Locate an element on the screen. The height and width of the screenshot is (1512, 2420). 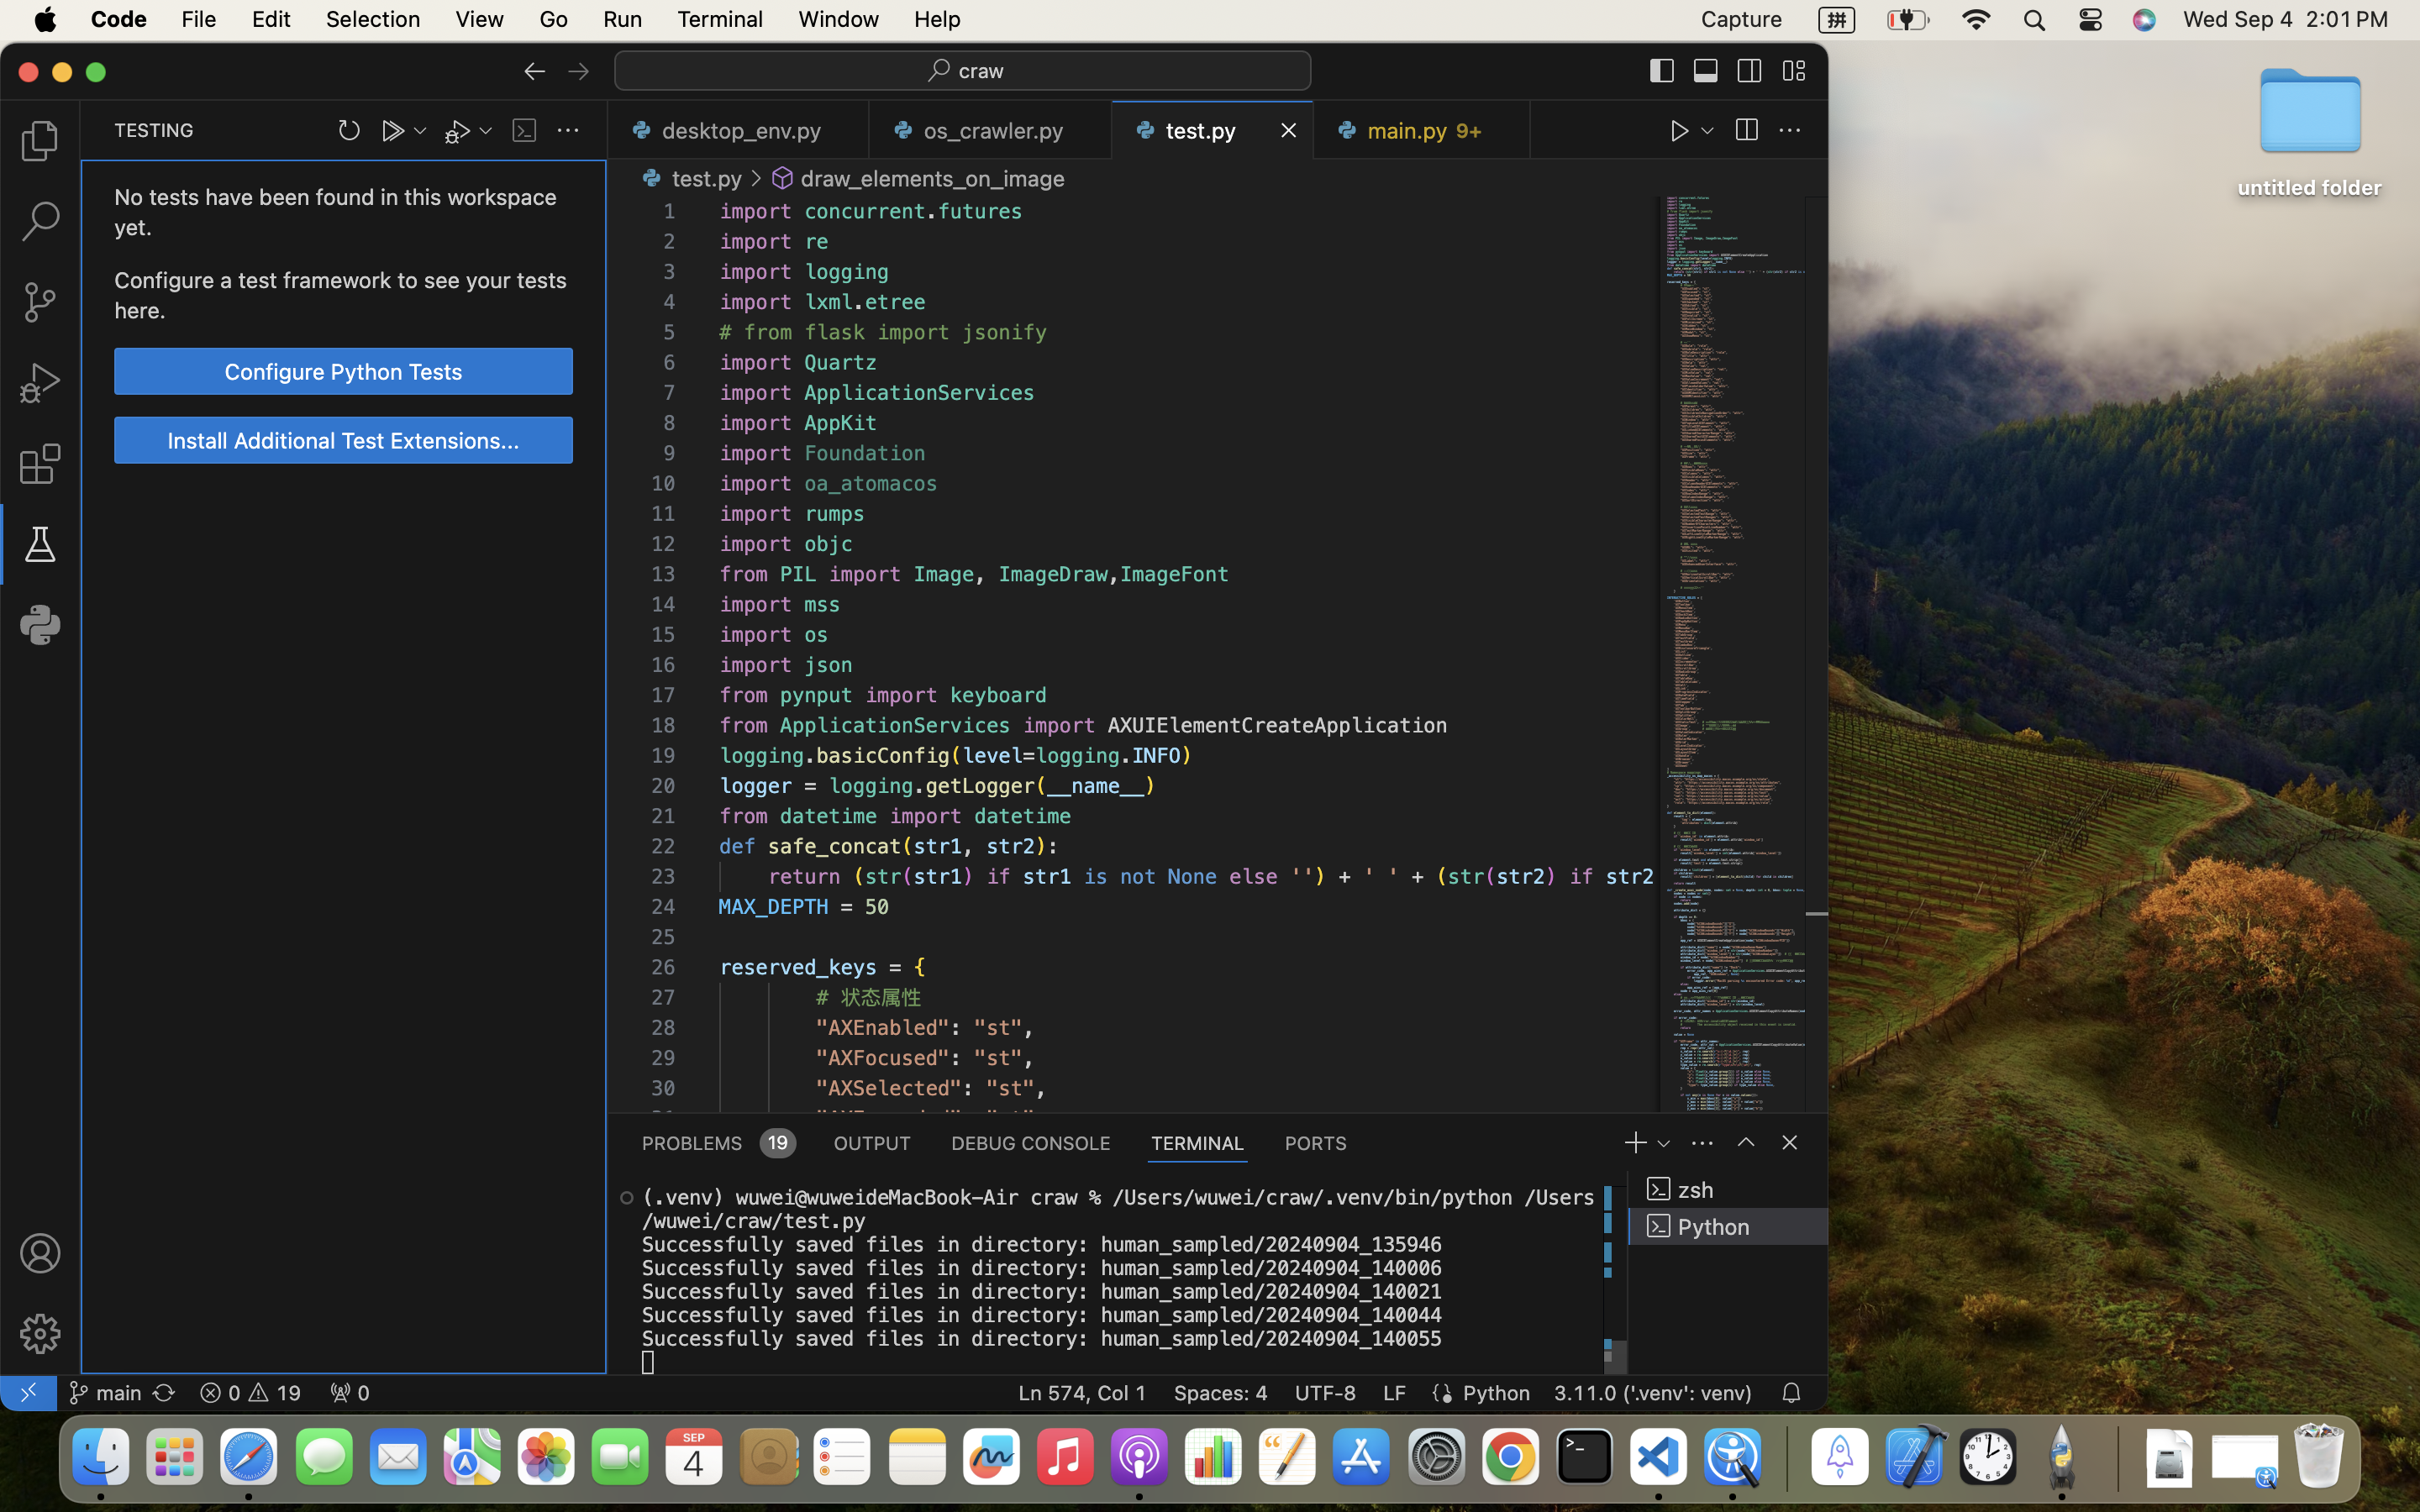
 is located at coordinates (40, 464).